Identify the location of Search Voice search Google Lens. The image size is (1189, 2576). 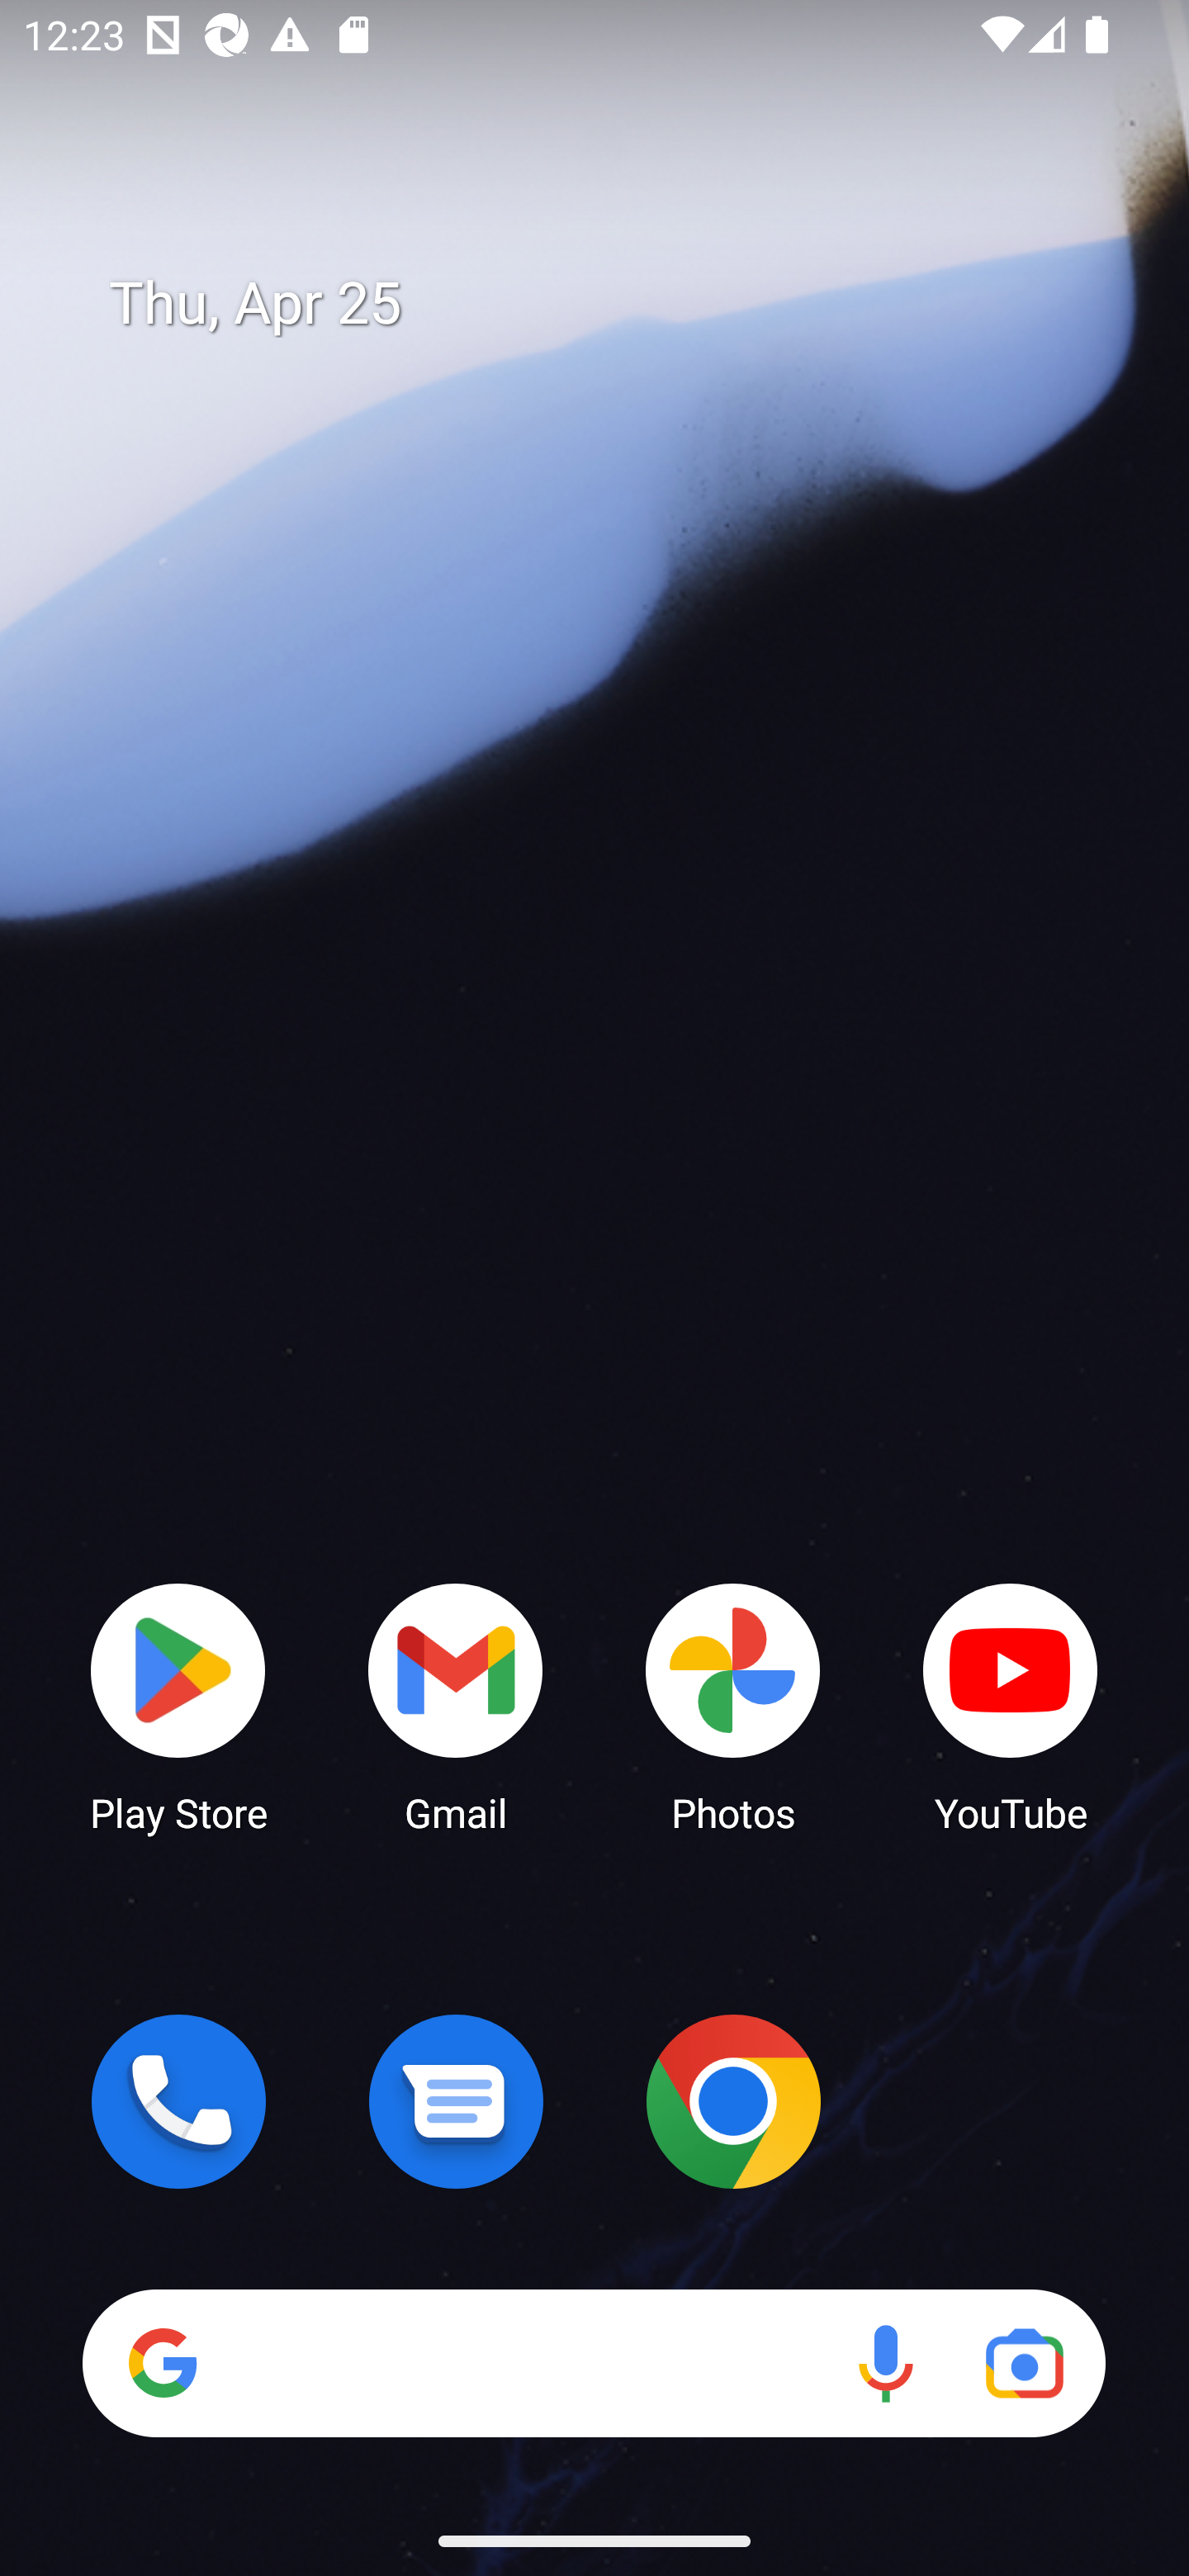
(594, 2363).